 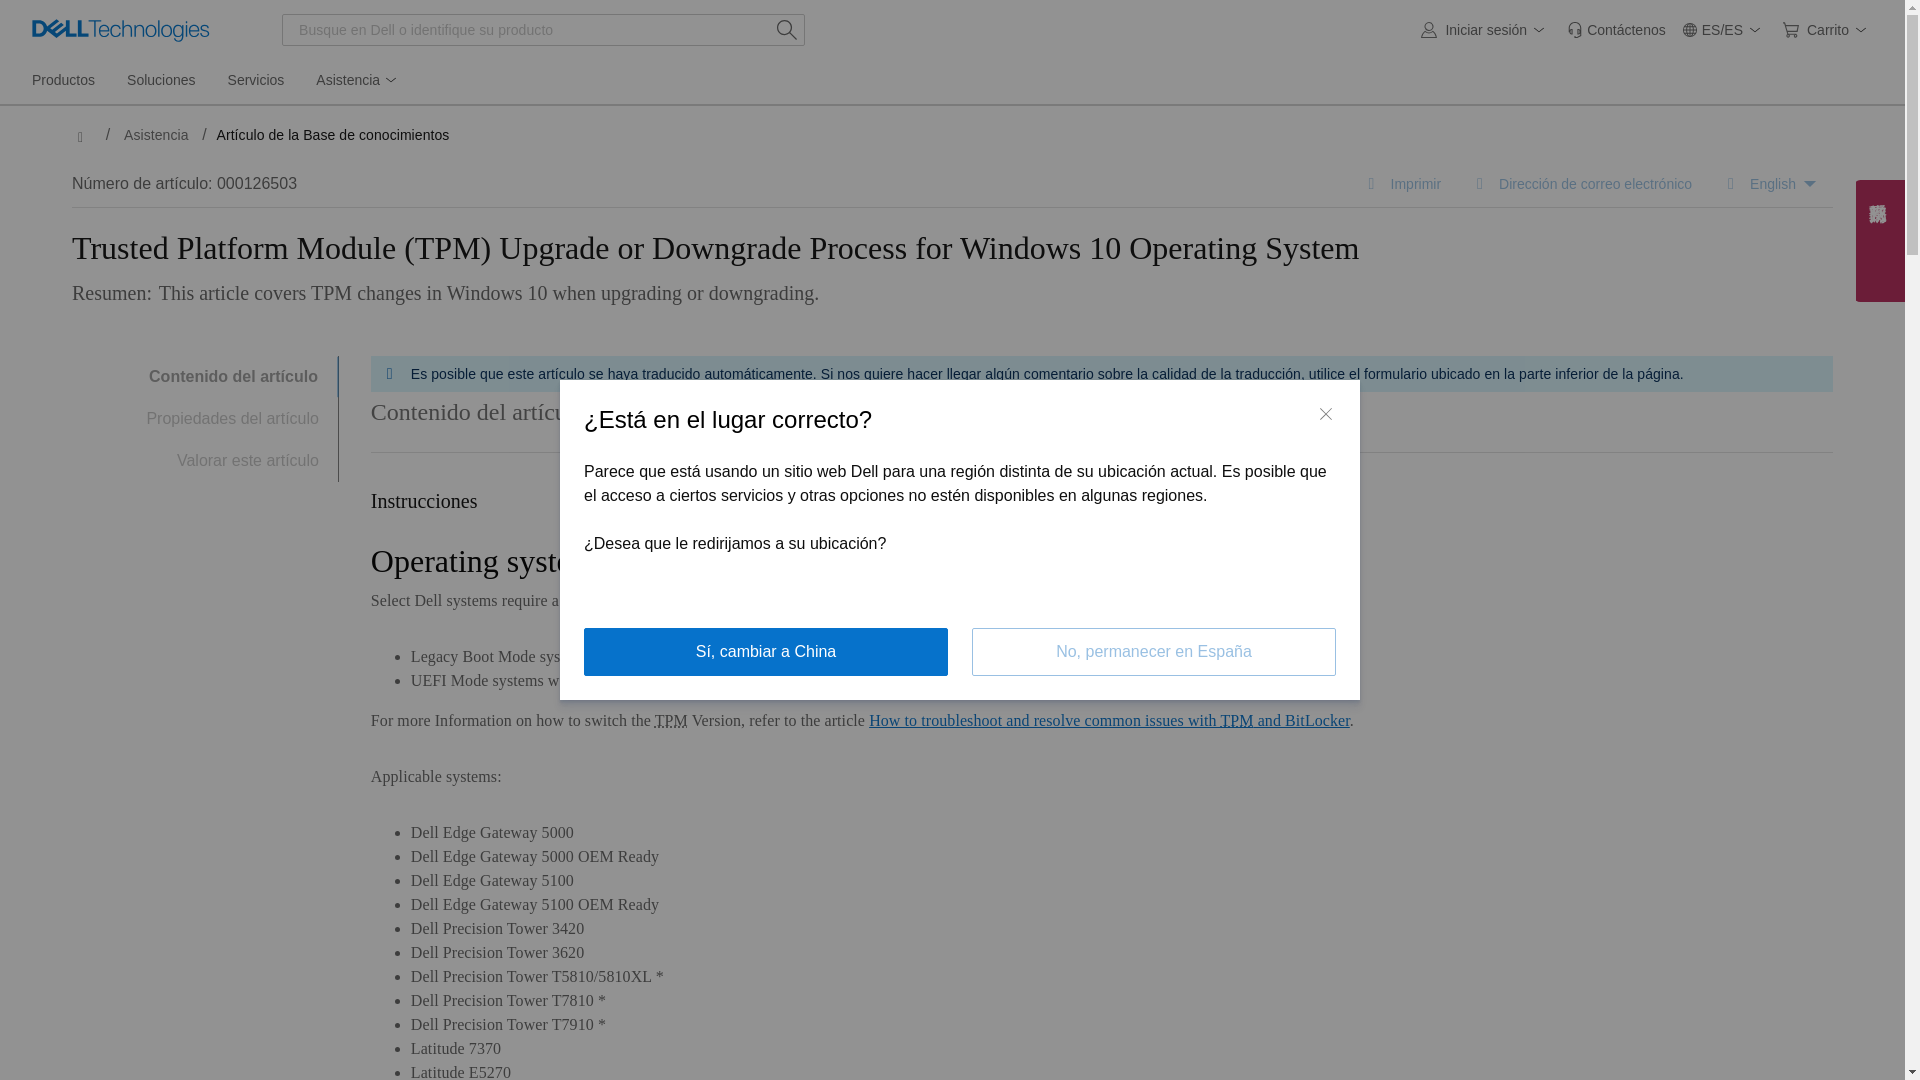 I want to click on Trusted Platform Module, so click(x=670, y=720).